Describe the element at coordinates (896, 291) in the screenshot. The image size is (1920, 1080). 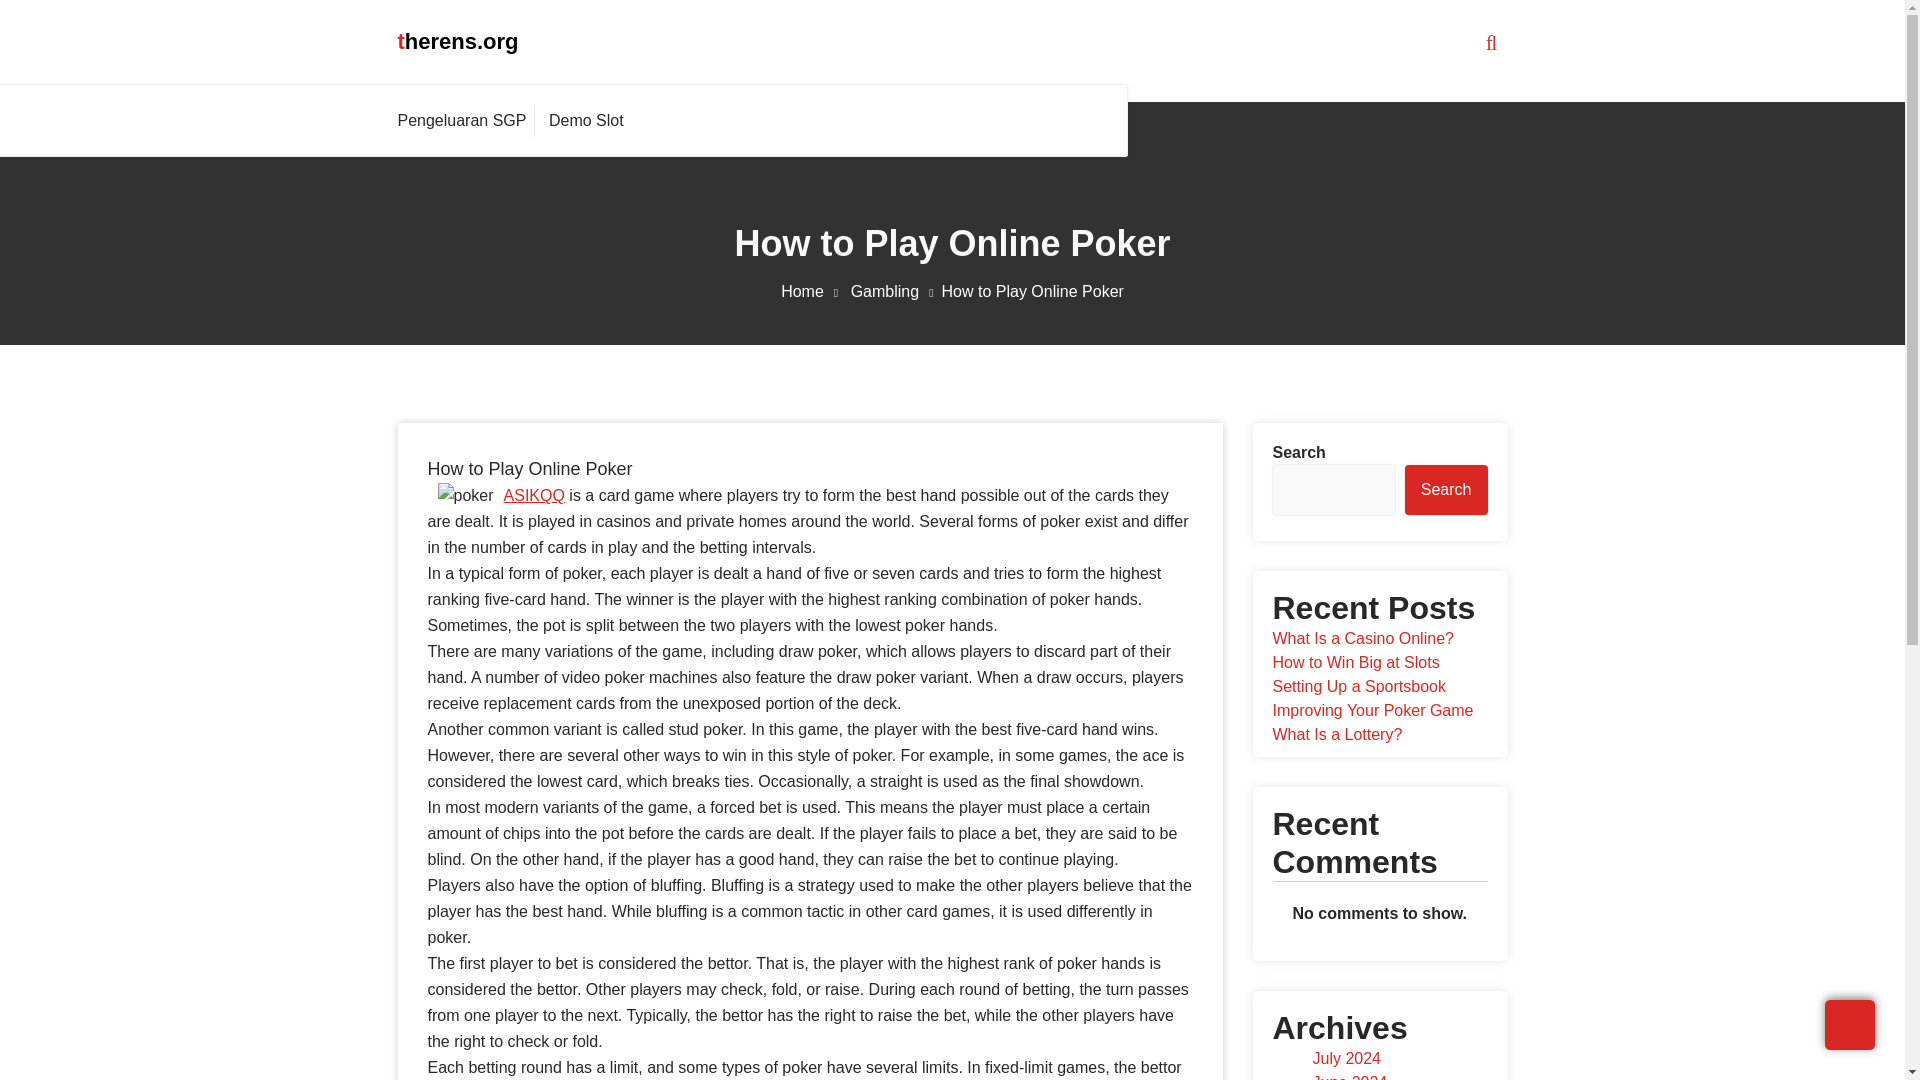
I see `Gambling` at that location.